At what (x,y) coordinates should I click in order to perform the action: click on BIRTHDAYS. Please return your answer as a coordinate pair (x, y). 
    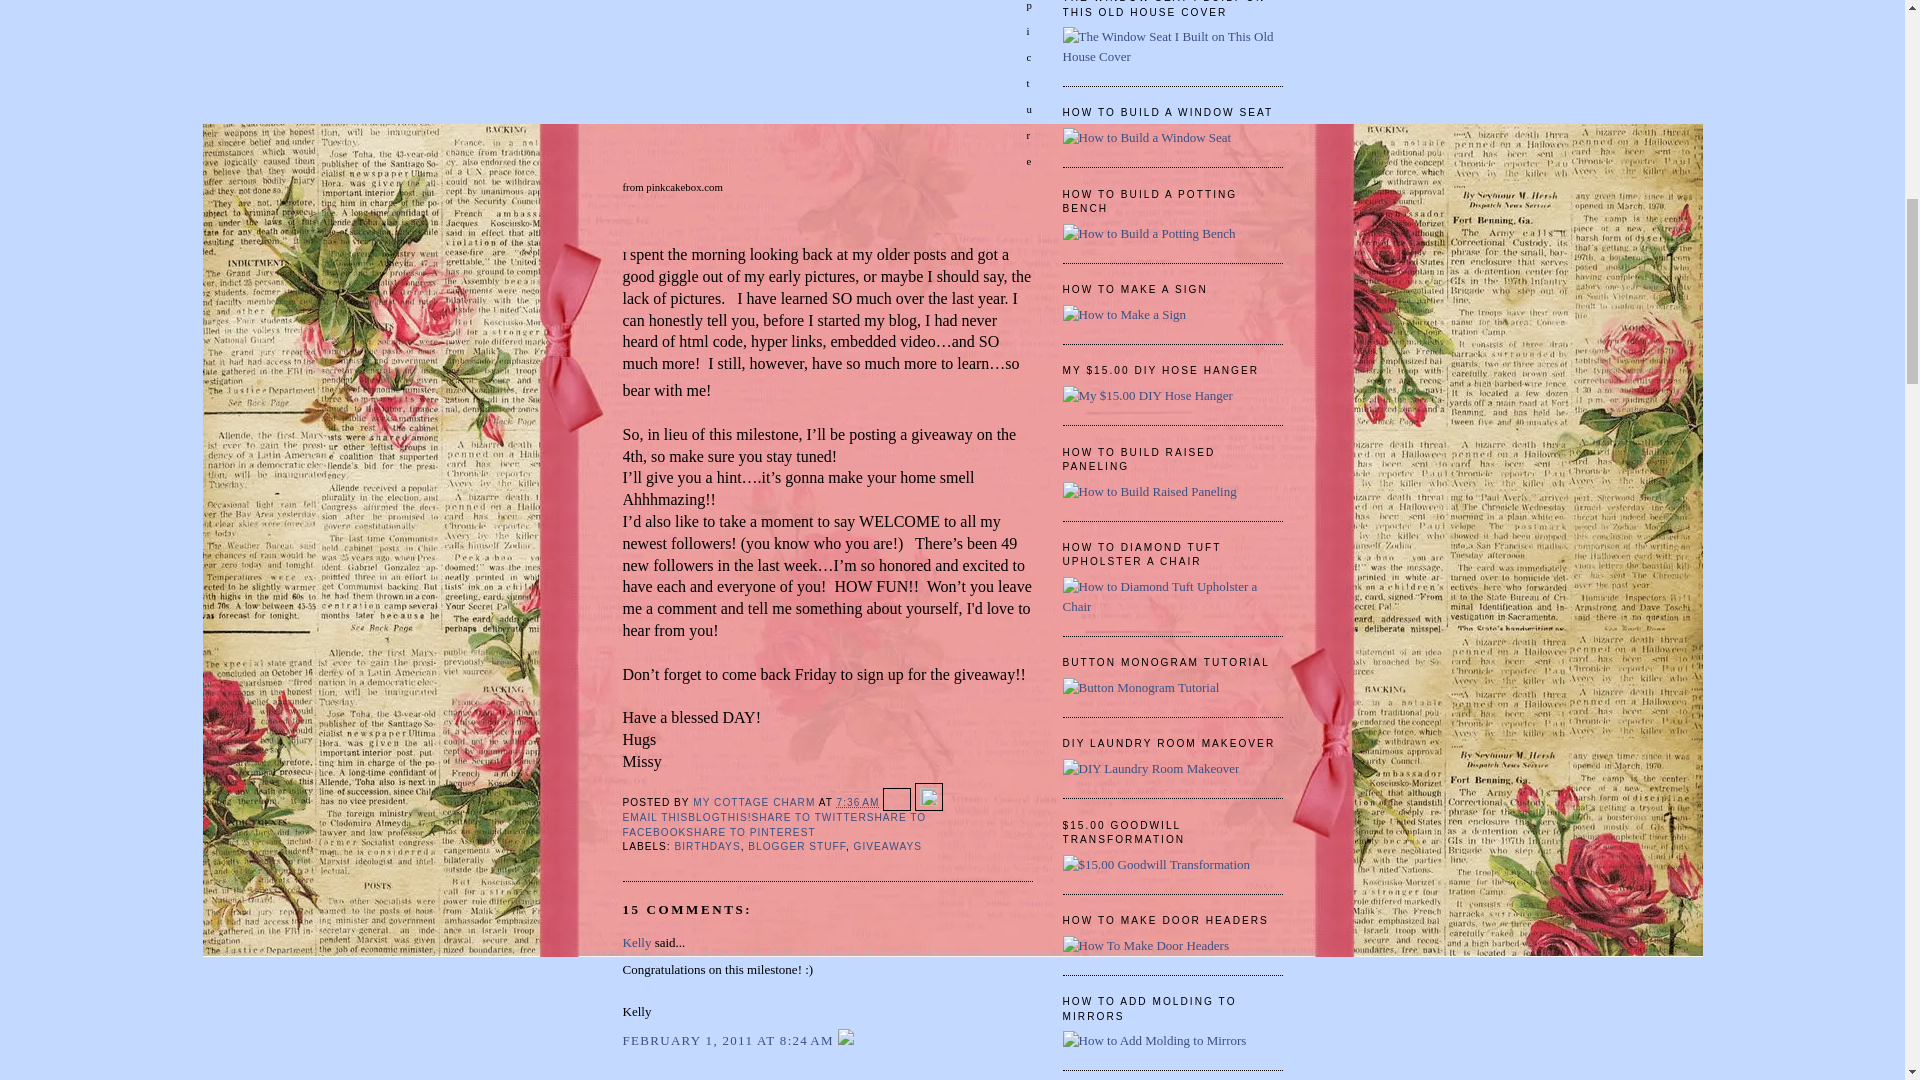
    Looking at the image, I should click on (708, 846).